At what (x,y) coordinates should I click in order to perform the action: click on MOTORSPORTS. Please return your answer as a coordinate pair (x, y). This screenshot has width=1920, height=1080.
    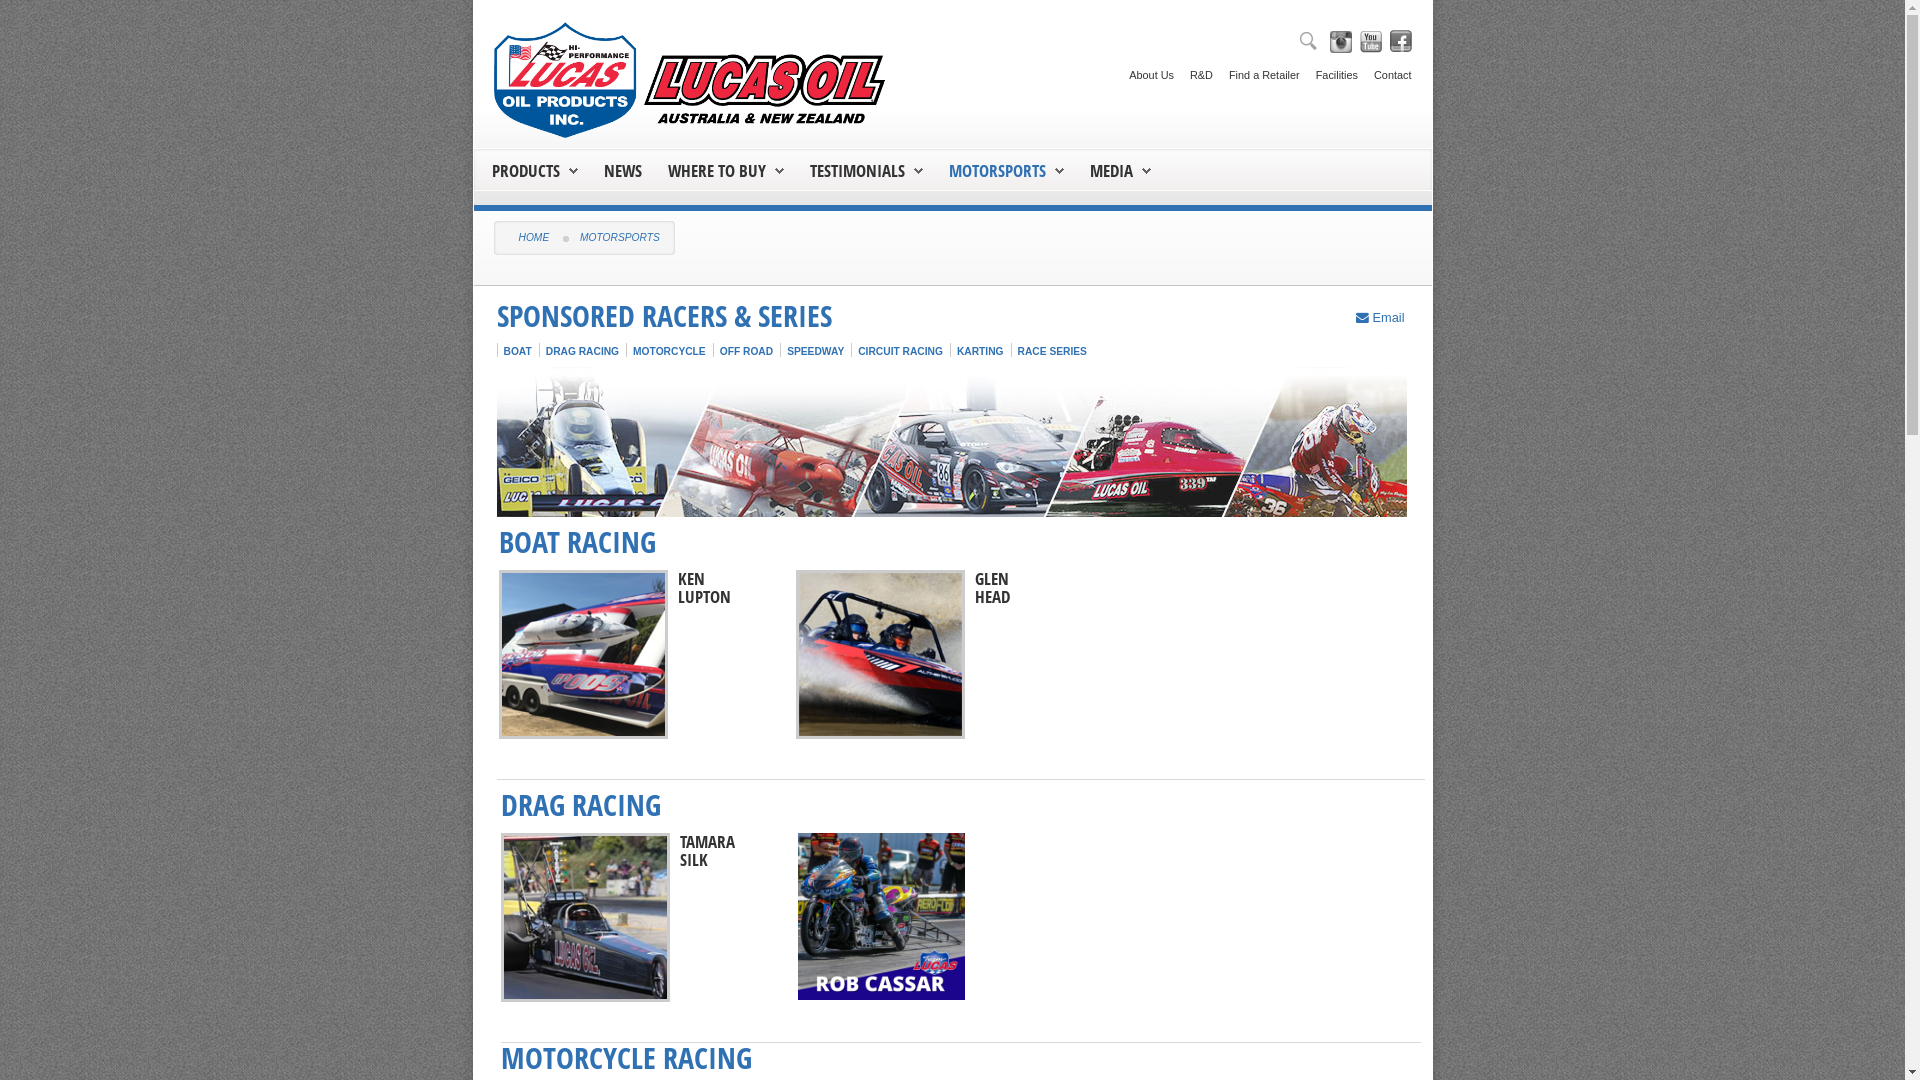
    Looking at the image, I should click on (996, 170).